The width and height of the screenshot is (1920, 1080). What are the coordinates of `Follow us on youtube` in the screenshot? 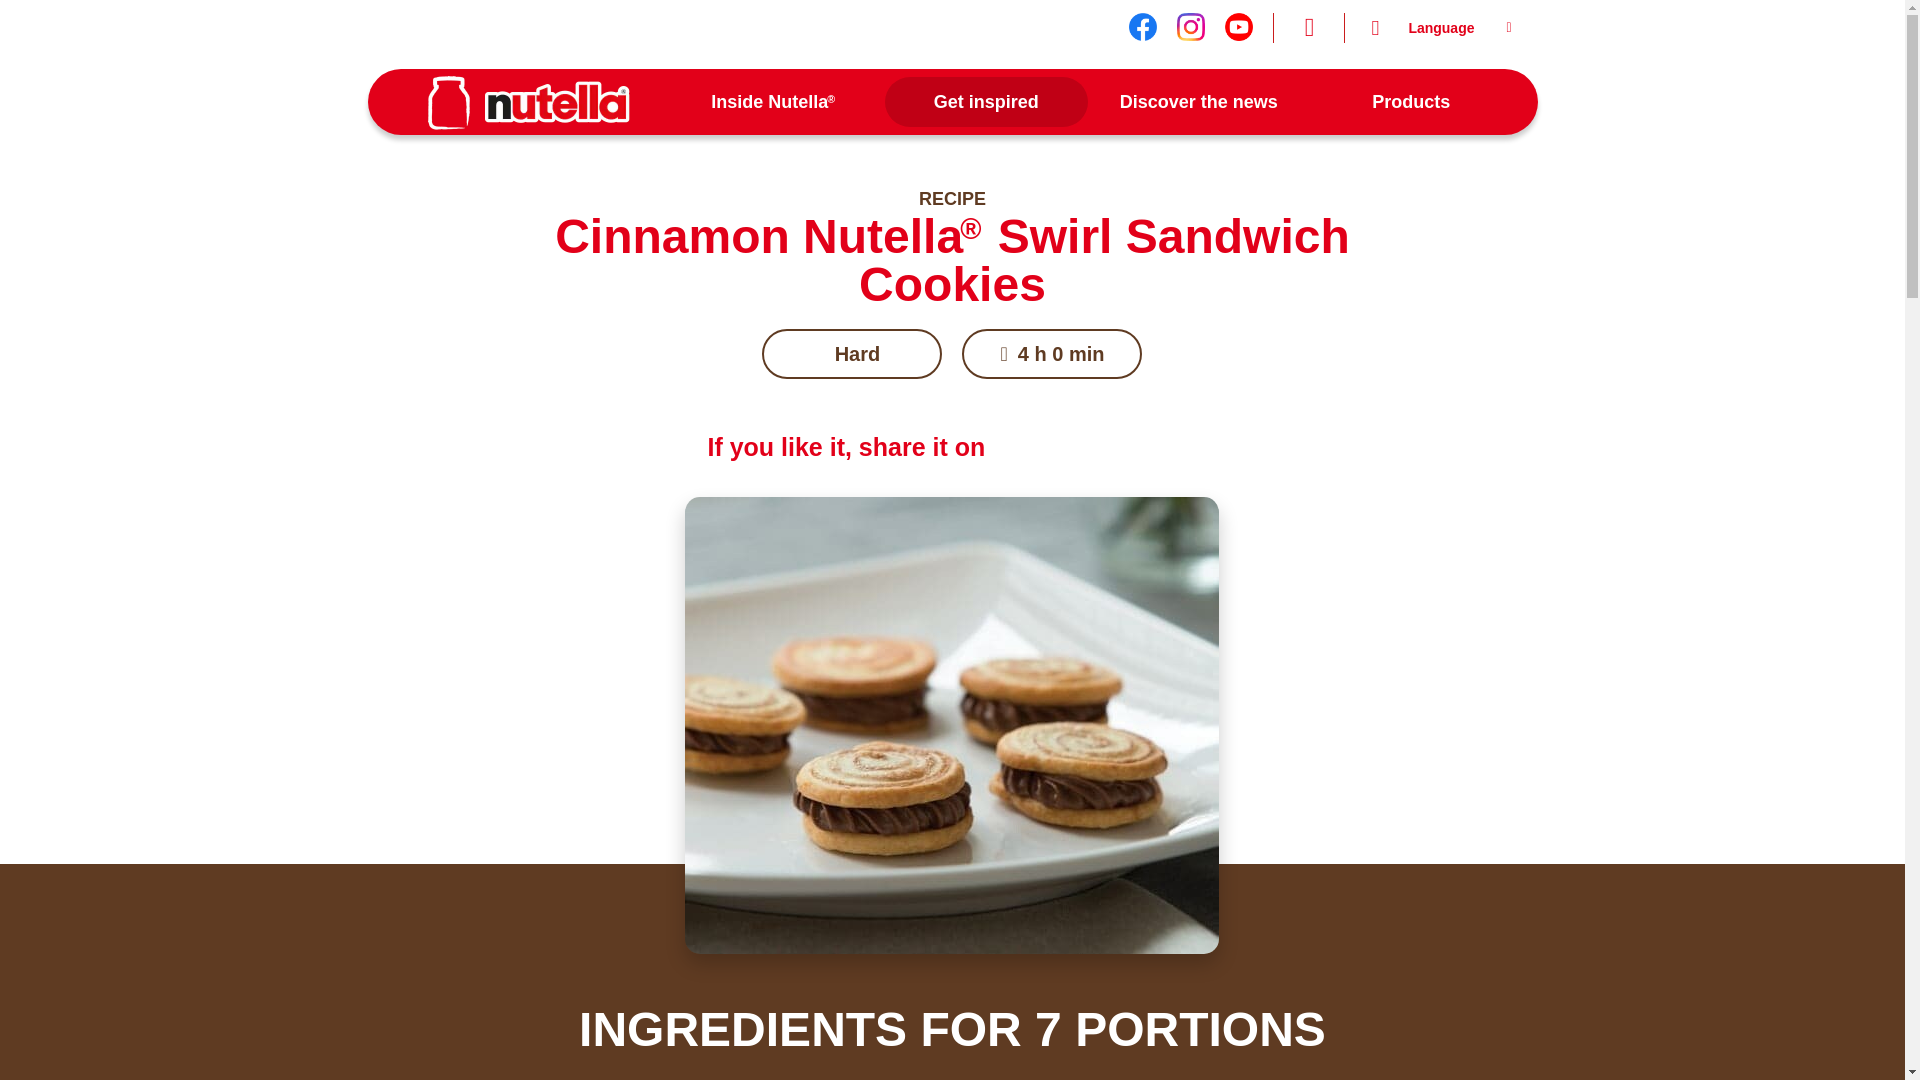 It's located at (1238, 26).